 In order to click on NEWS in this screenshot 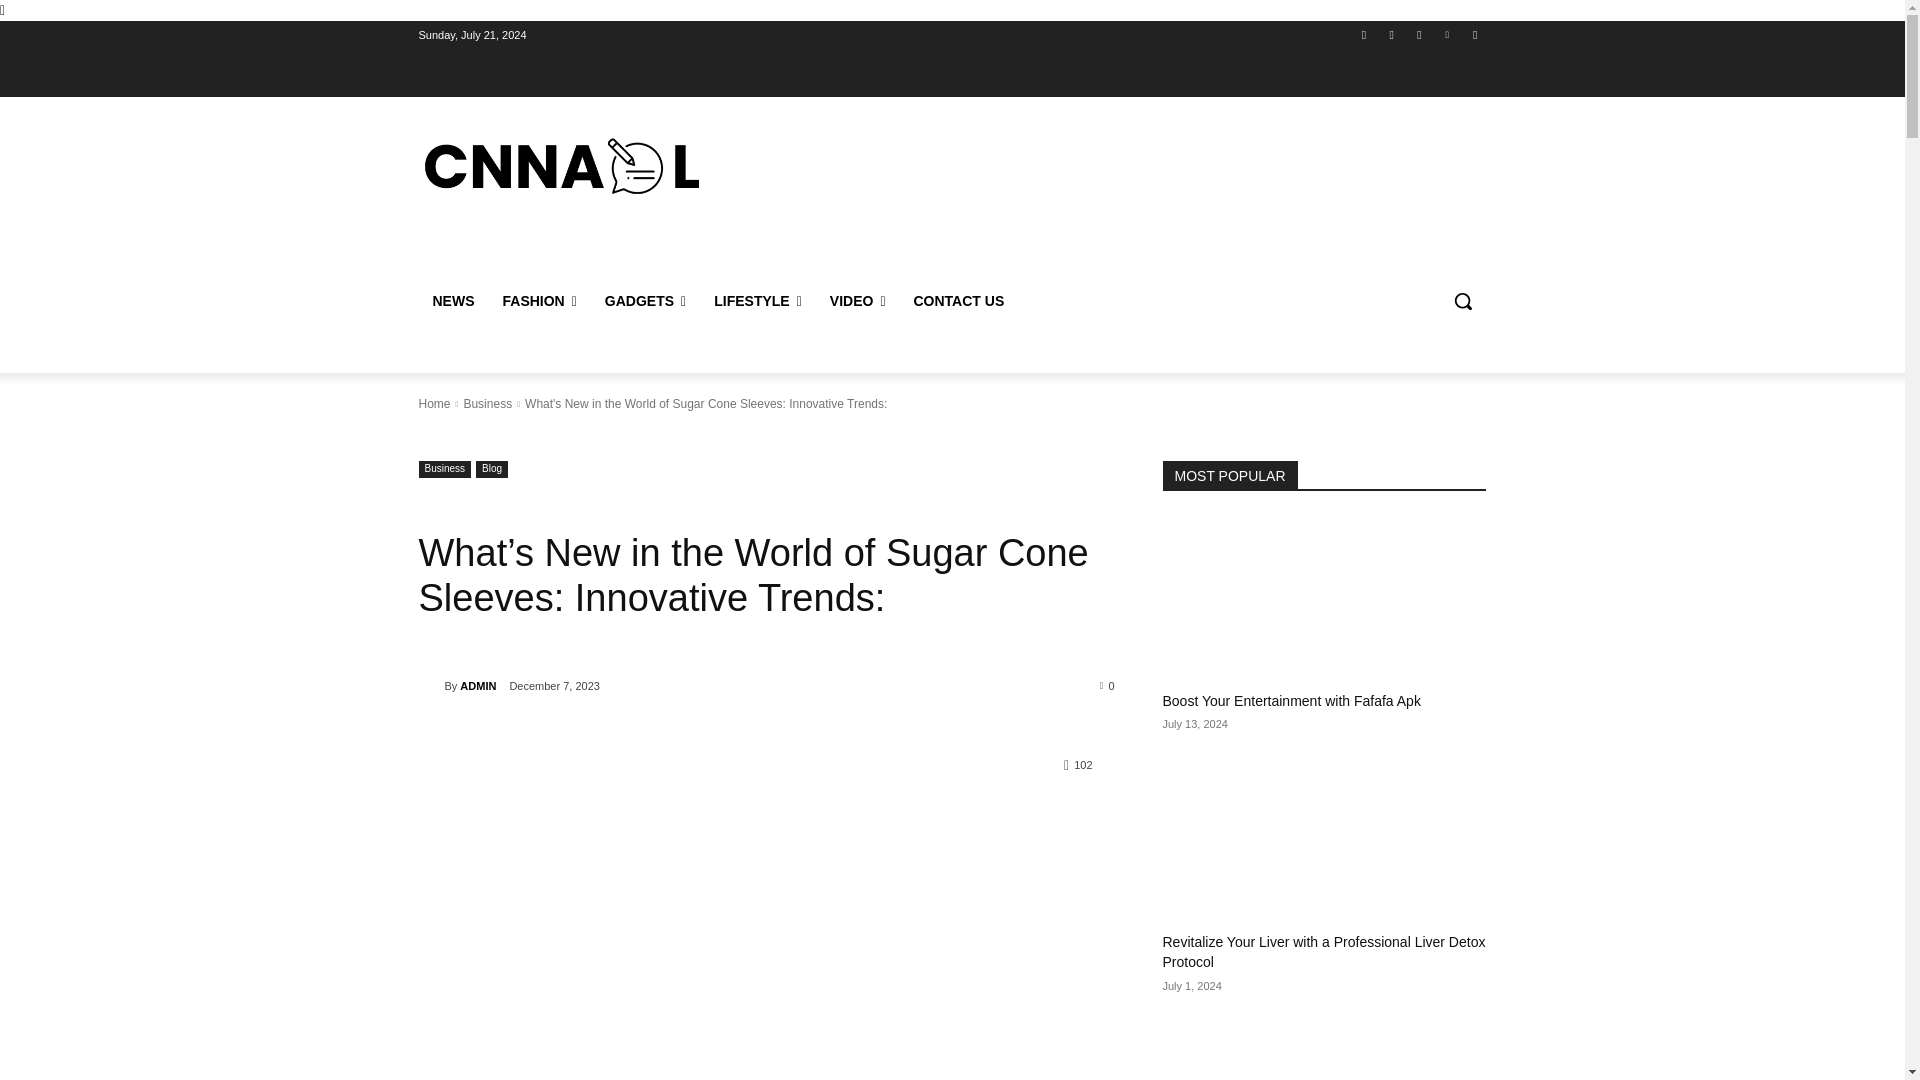, I will do `click(452, 300)`.